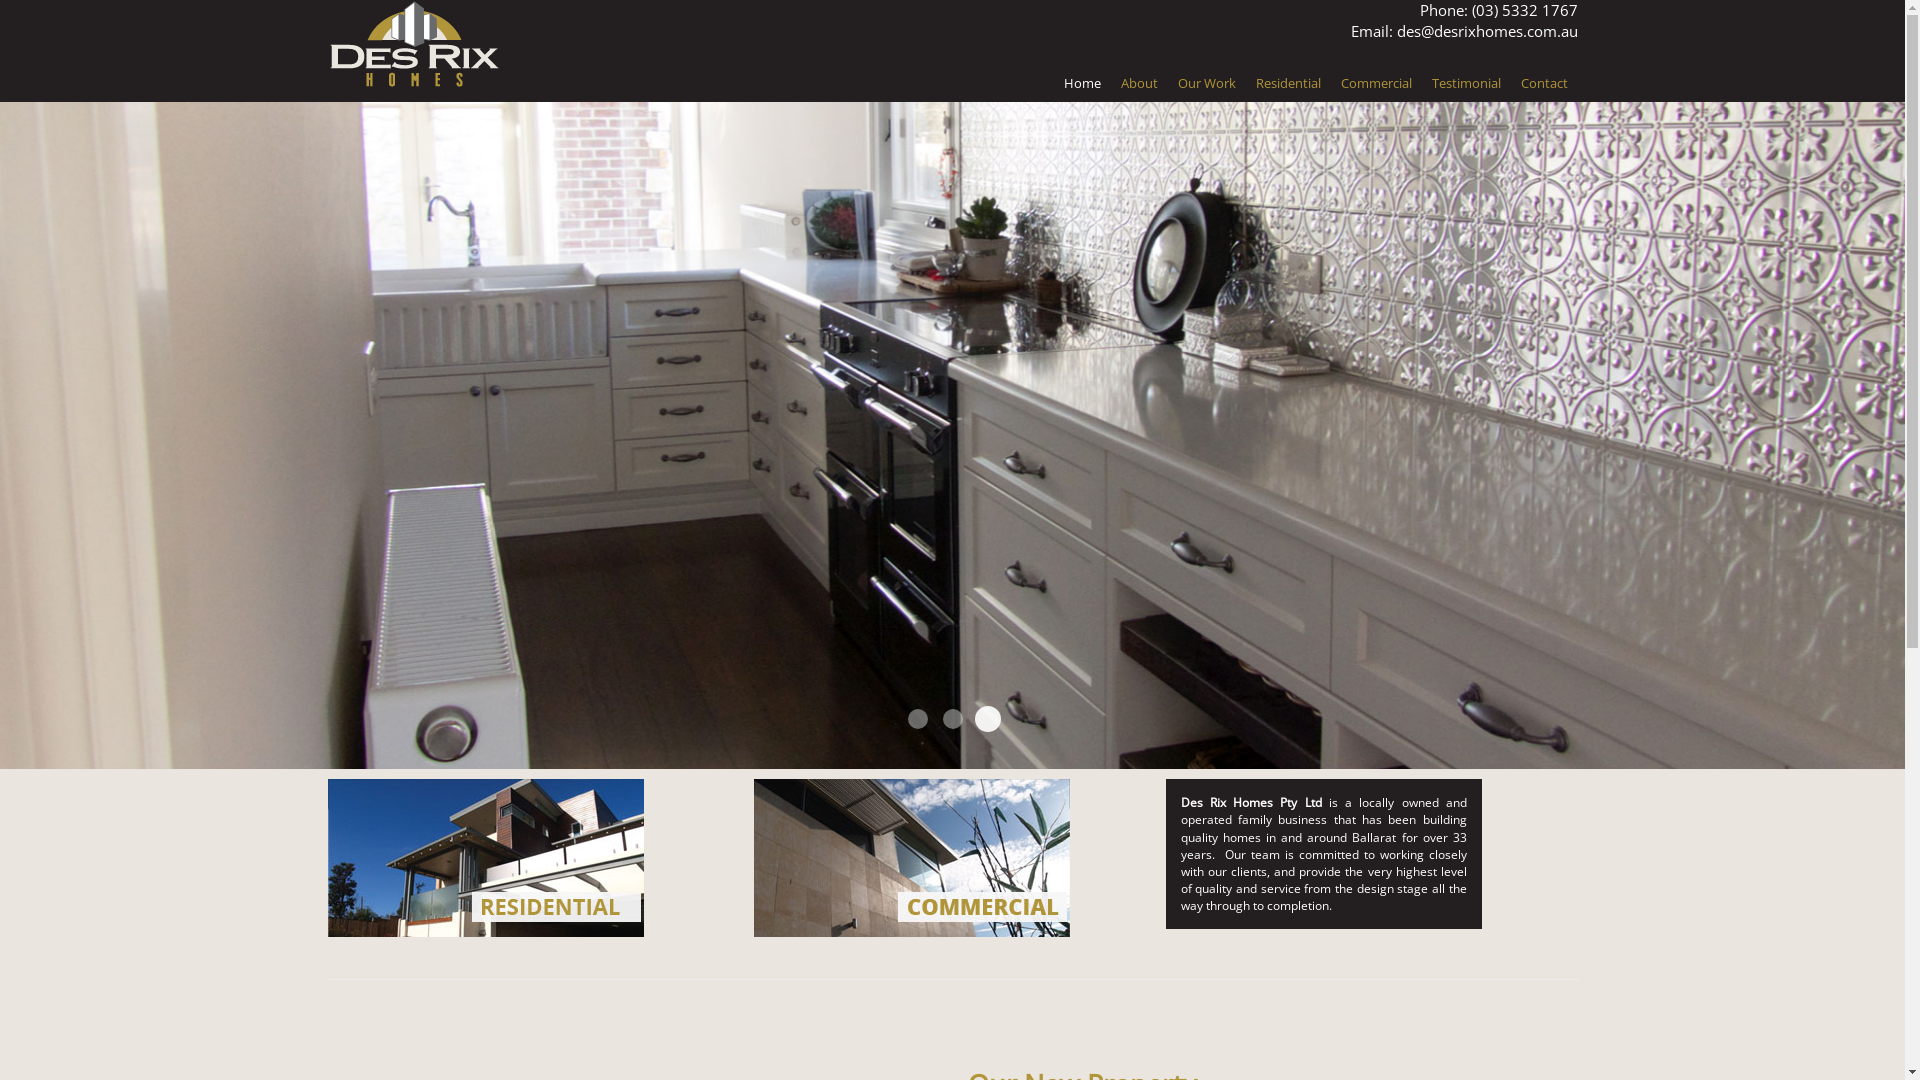  I want to click on About, so click(1138, 83).